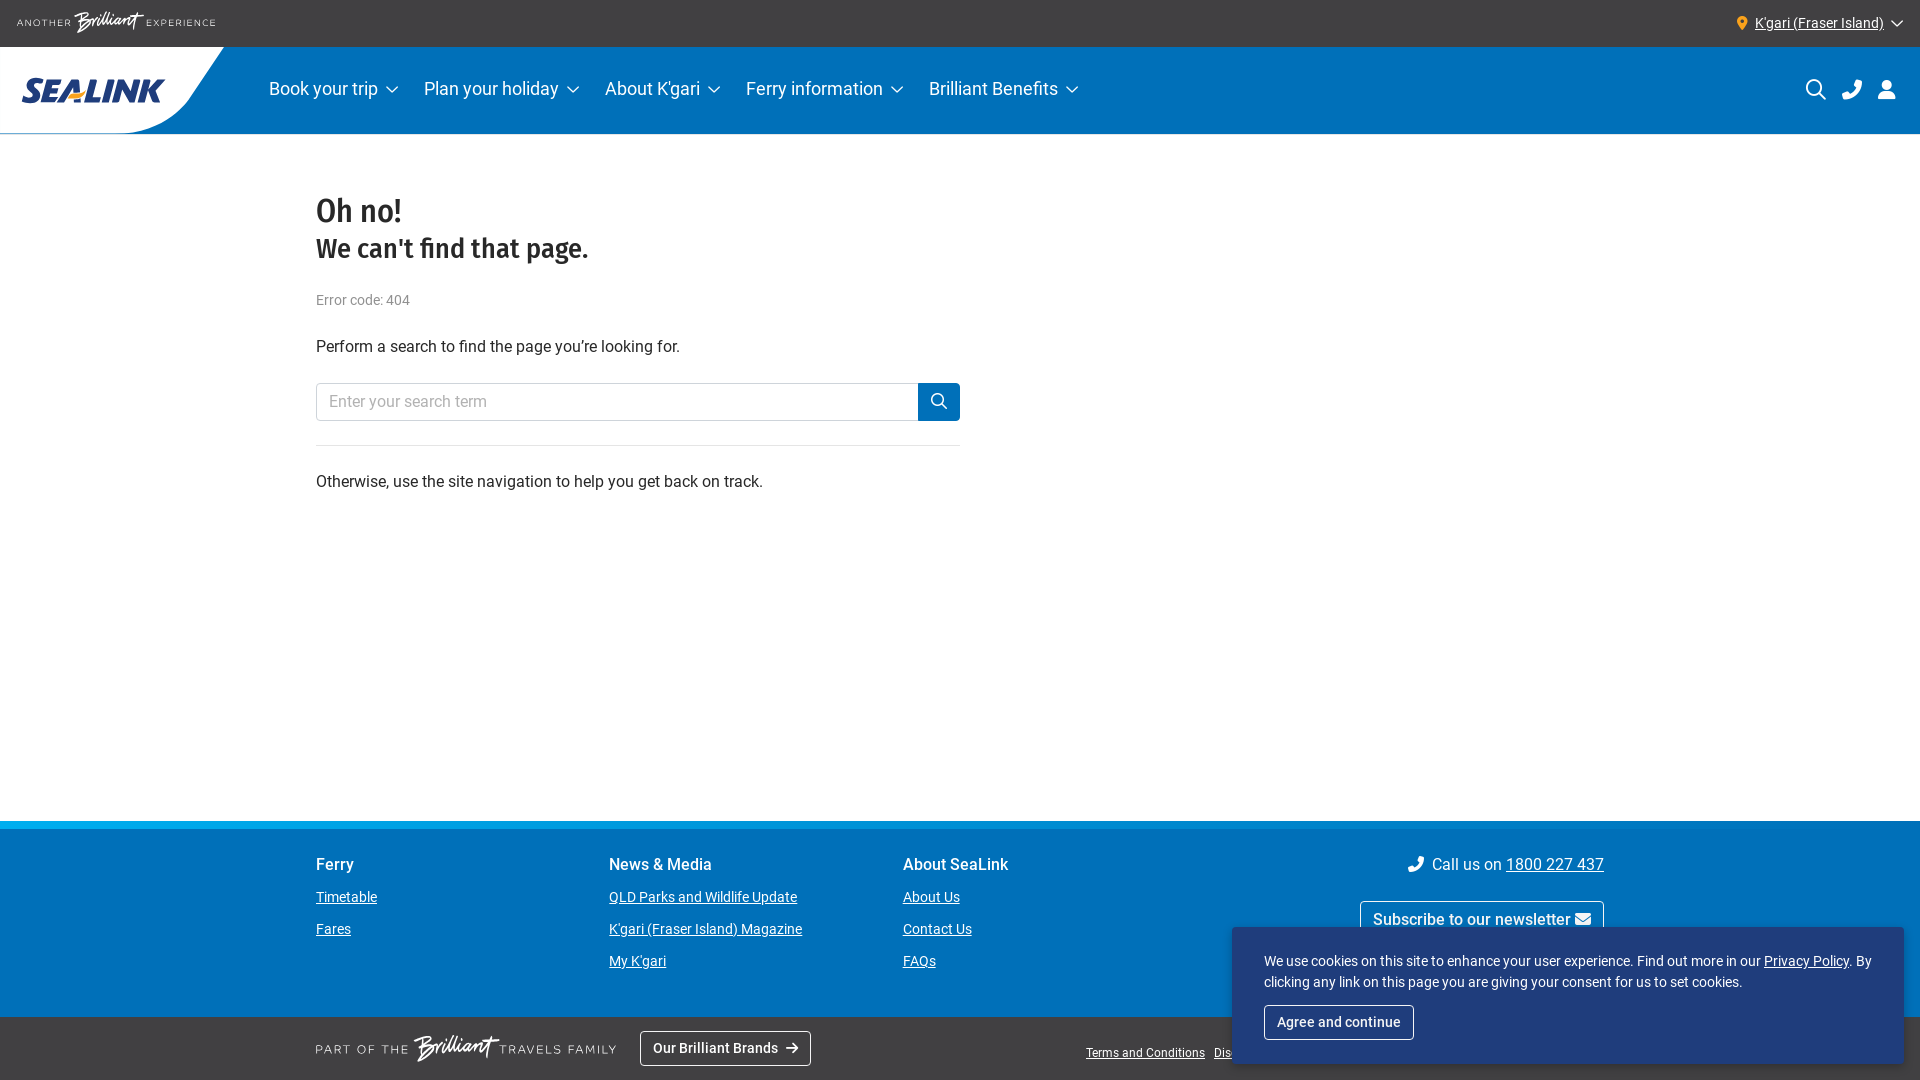  Describe the element at coordinates (1887, 90) in the screenshot. I see `Your account / Manage bookings` at that location.